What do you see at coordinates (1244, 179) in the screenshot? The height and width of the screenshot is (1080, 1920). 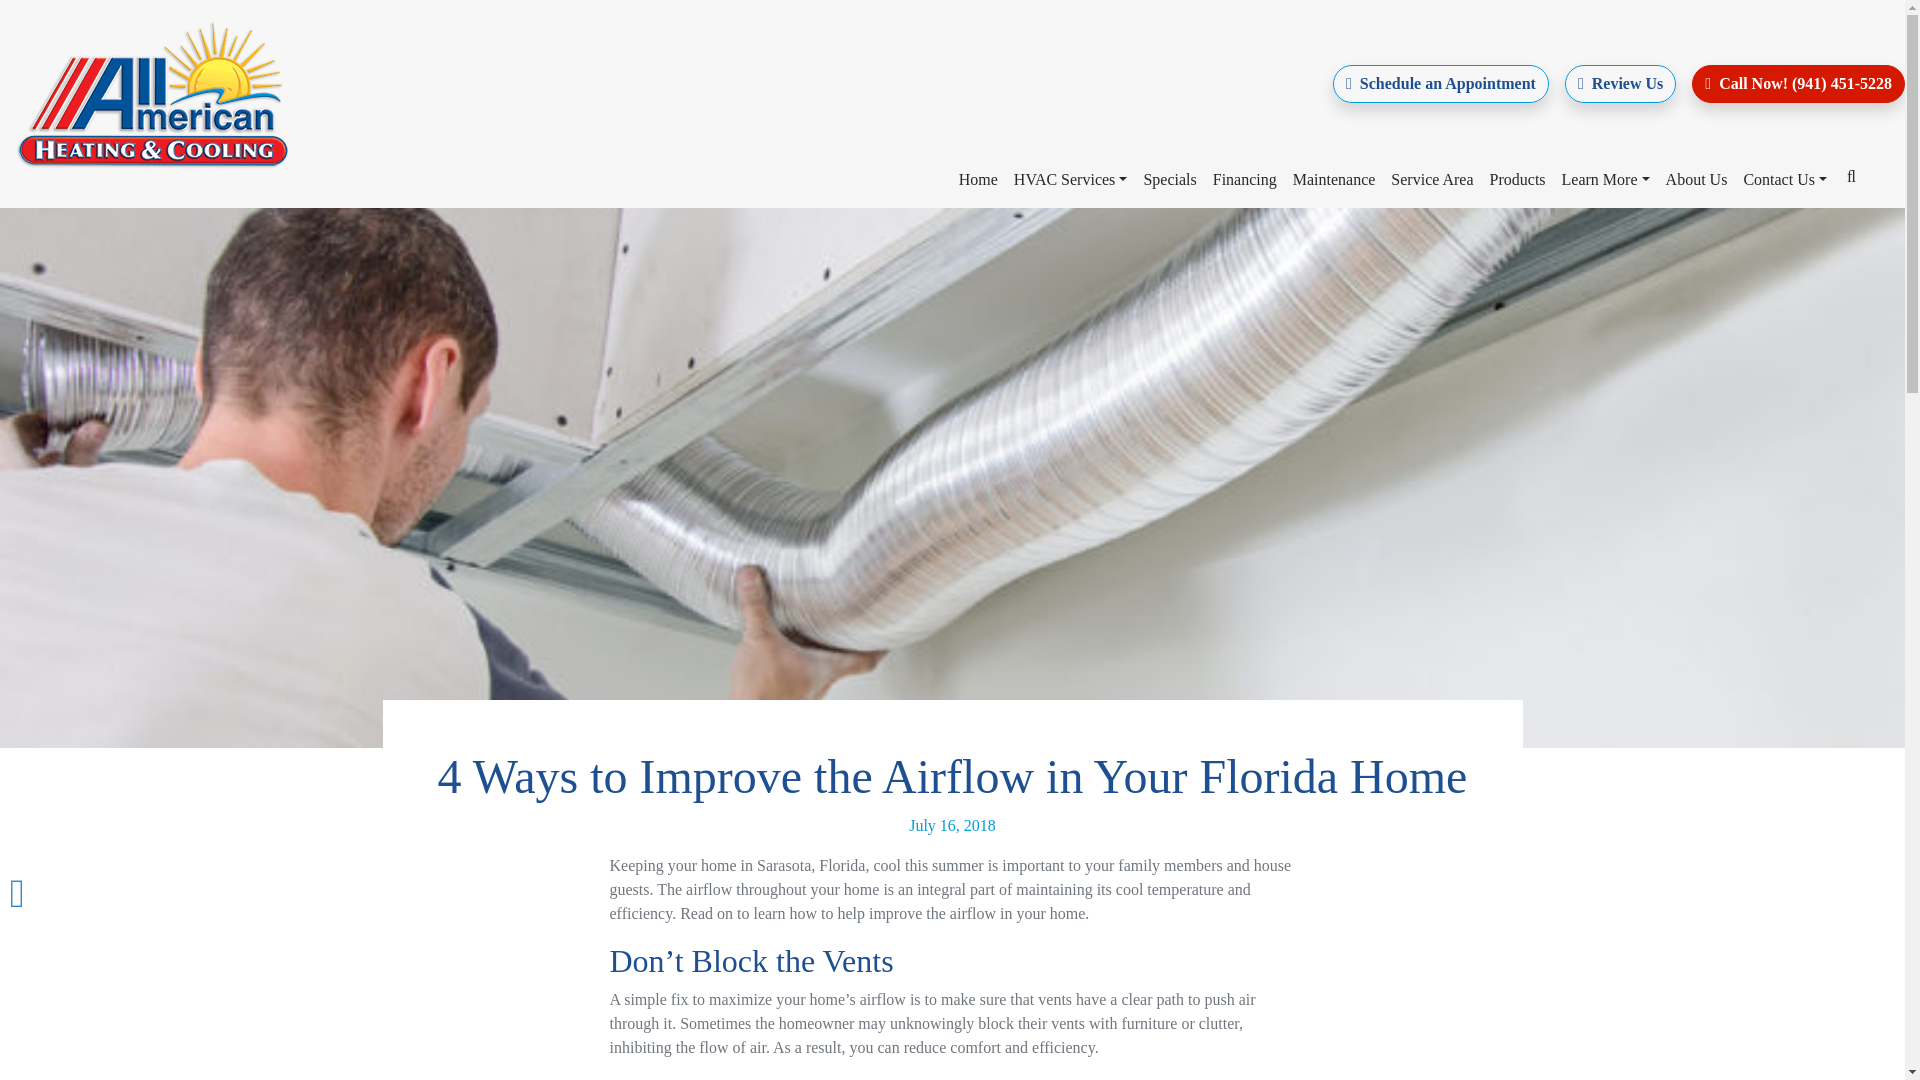 I see `Financing` at bounding box center [1244, 179].